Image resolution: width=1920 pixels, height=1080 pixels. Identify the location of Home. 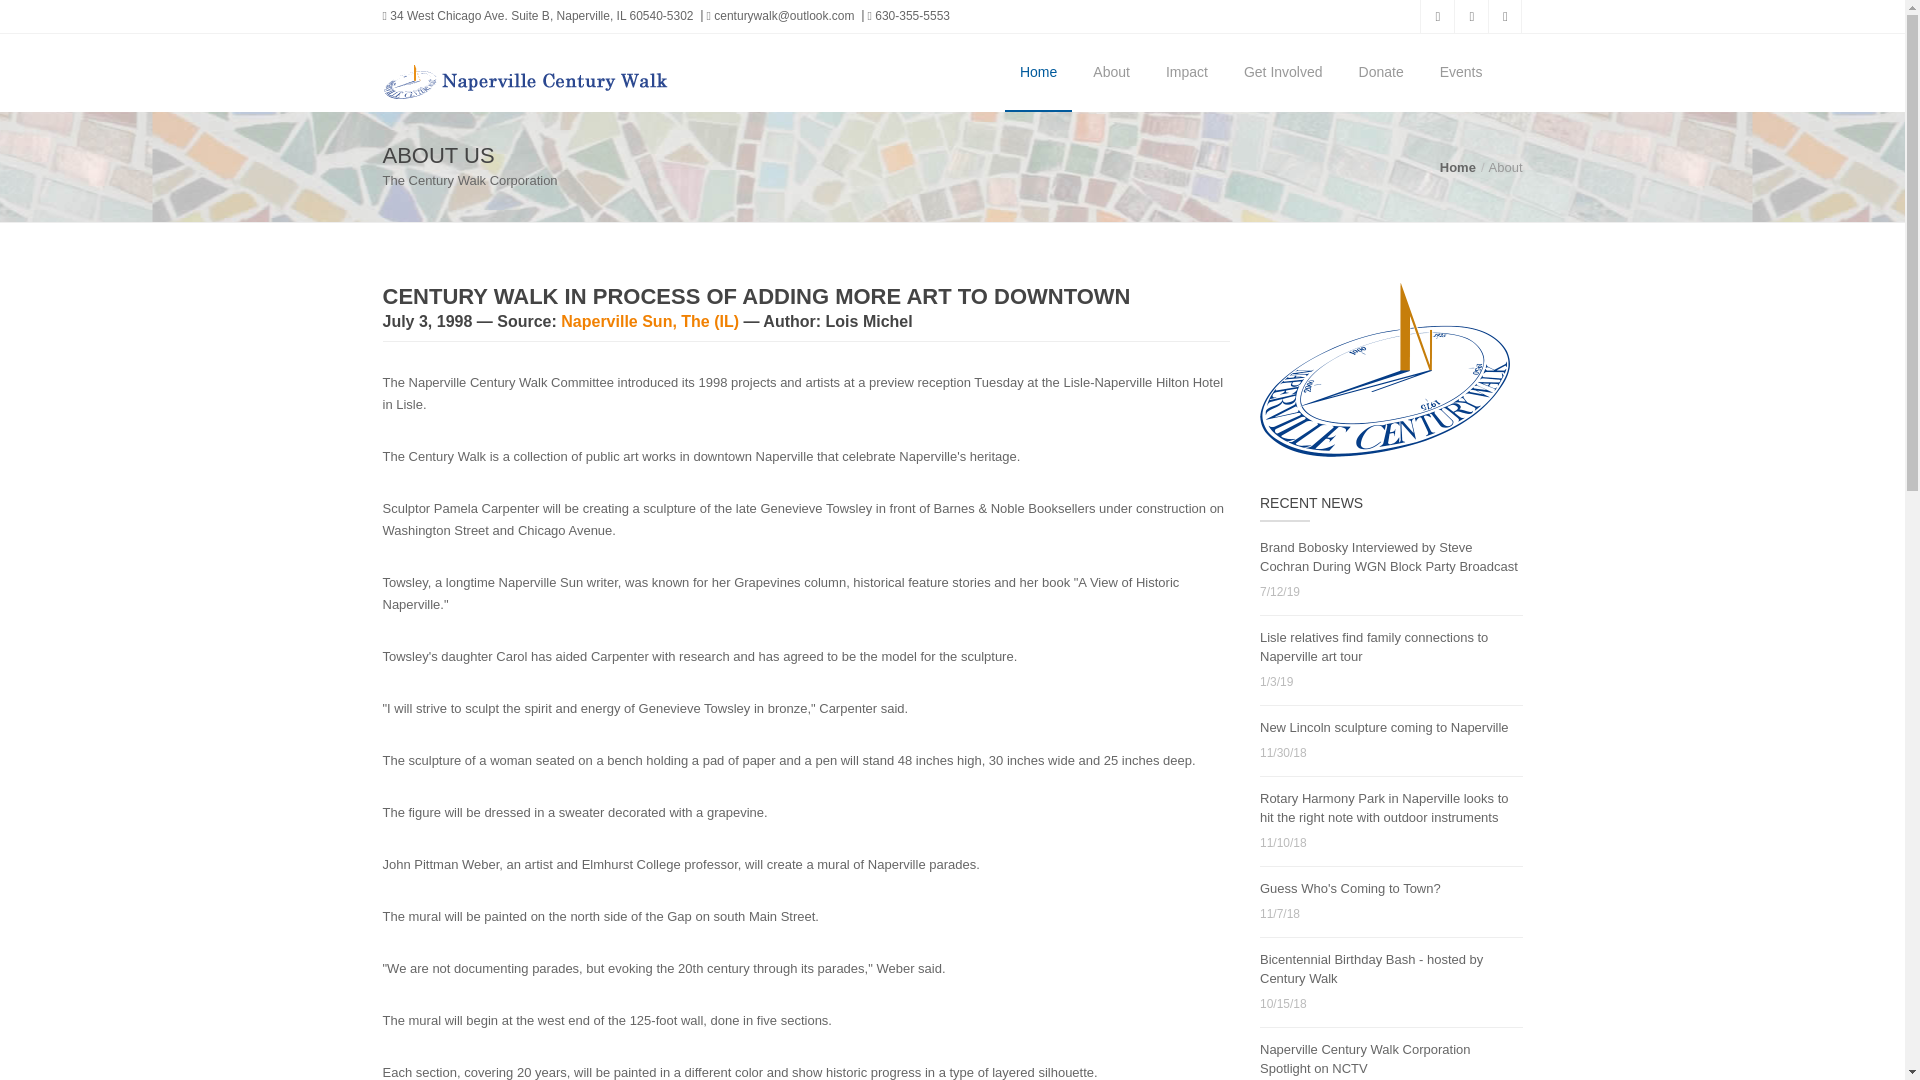
(1458, 166).